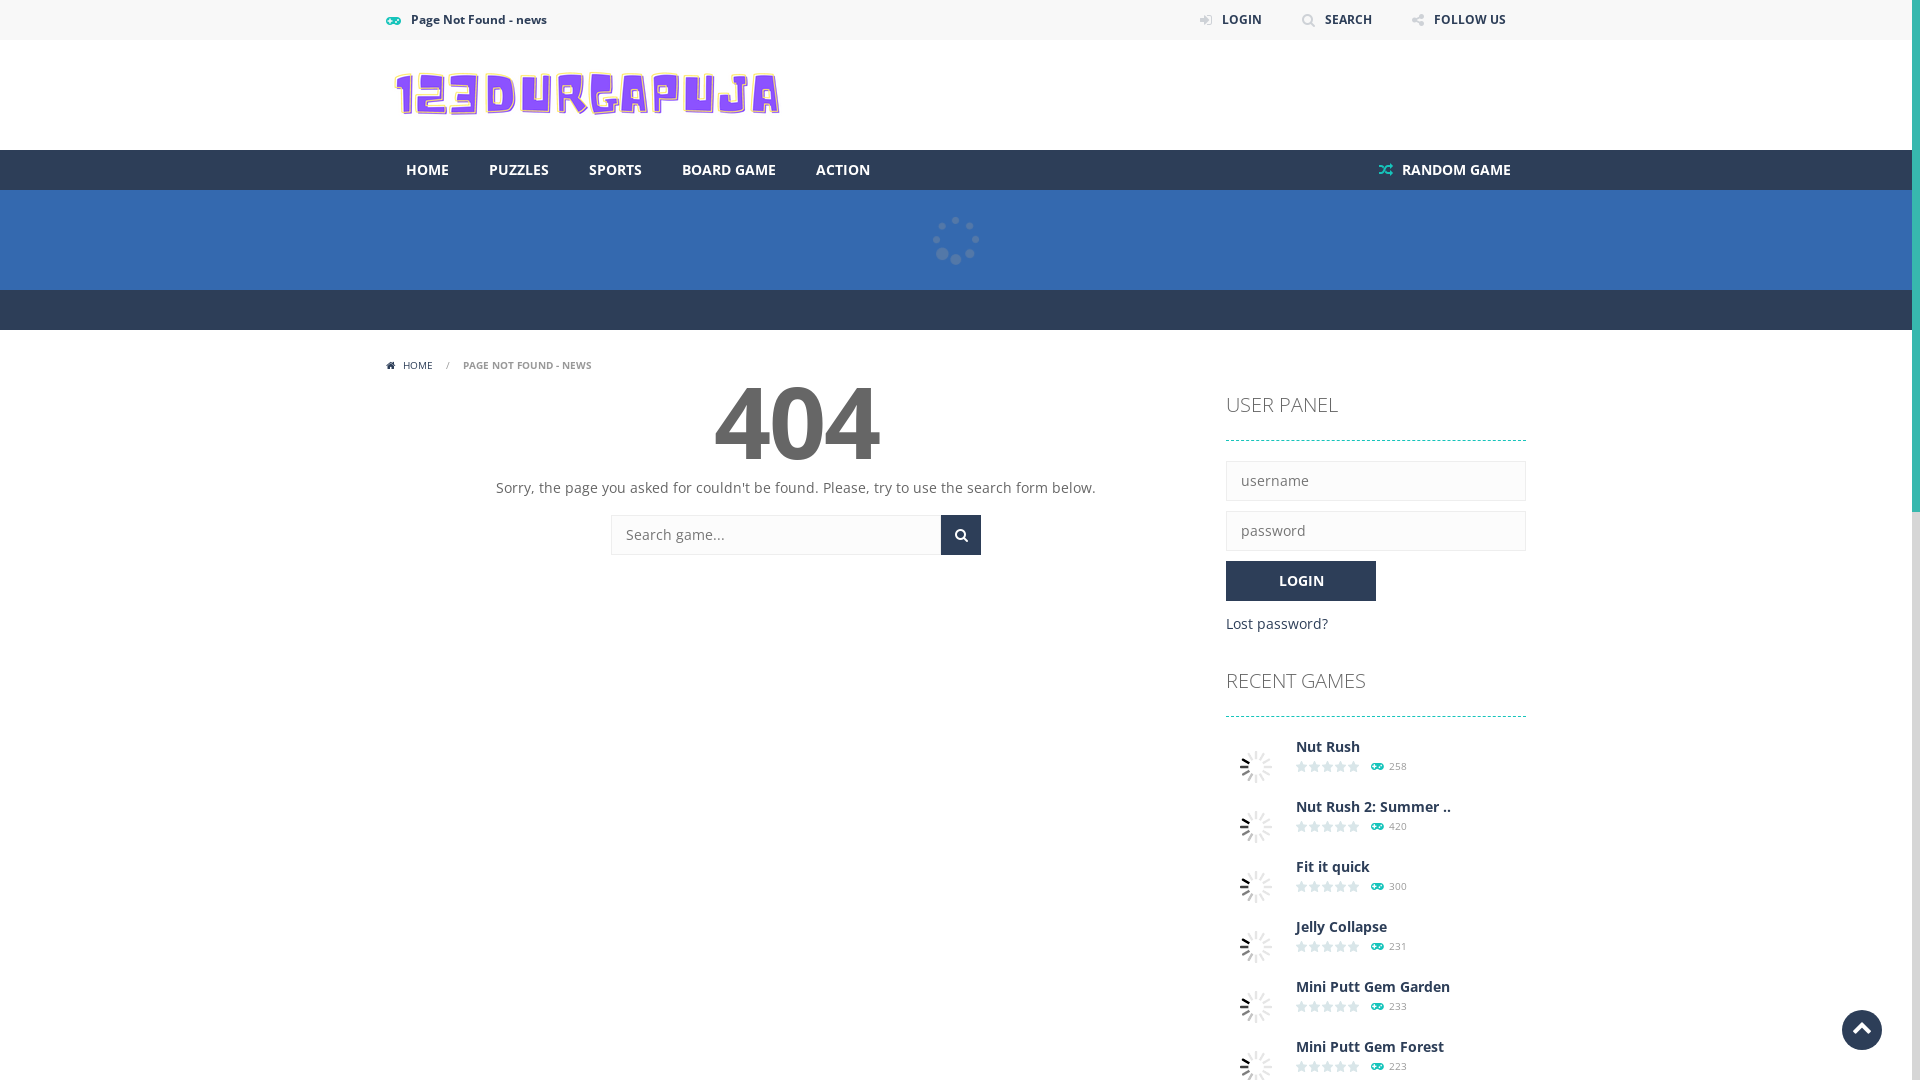 This screenshot has width=1920, height=1080. I want to click on 0 votes, average: 0.00 out of 5, so click(1328, 766).